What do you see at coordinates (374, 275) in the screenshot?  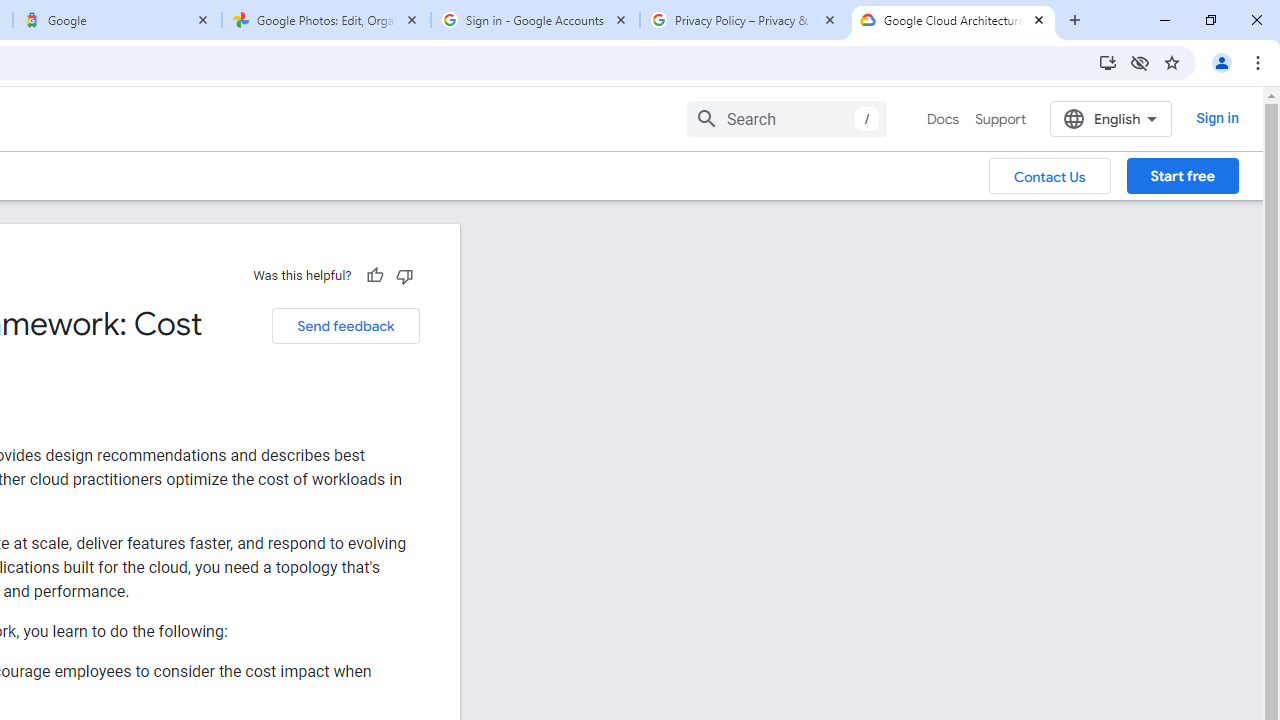 I see `Helpful` at bounding box center [374, 275].